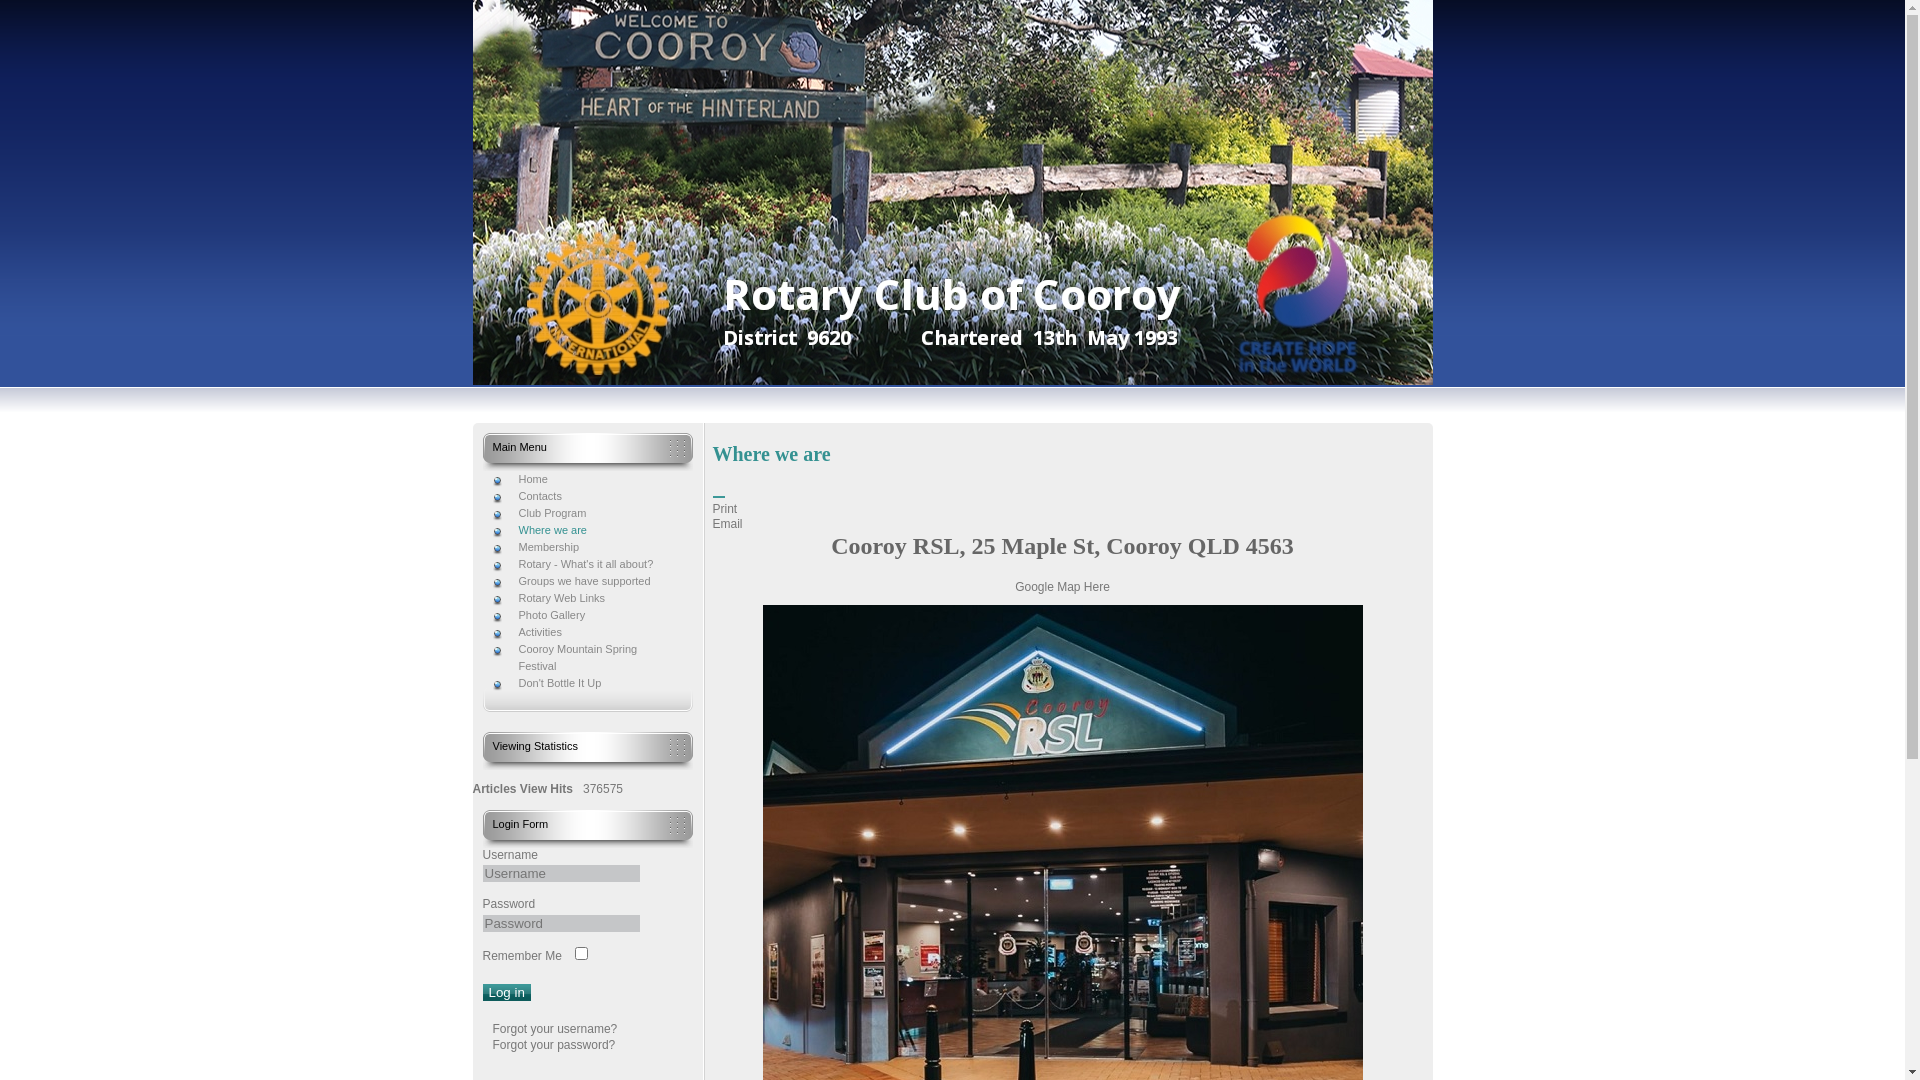  I want to click on Groups we have supported, so click(586, 582).